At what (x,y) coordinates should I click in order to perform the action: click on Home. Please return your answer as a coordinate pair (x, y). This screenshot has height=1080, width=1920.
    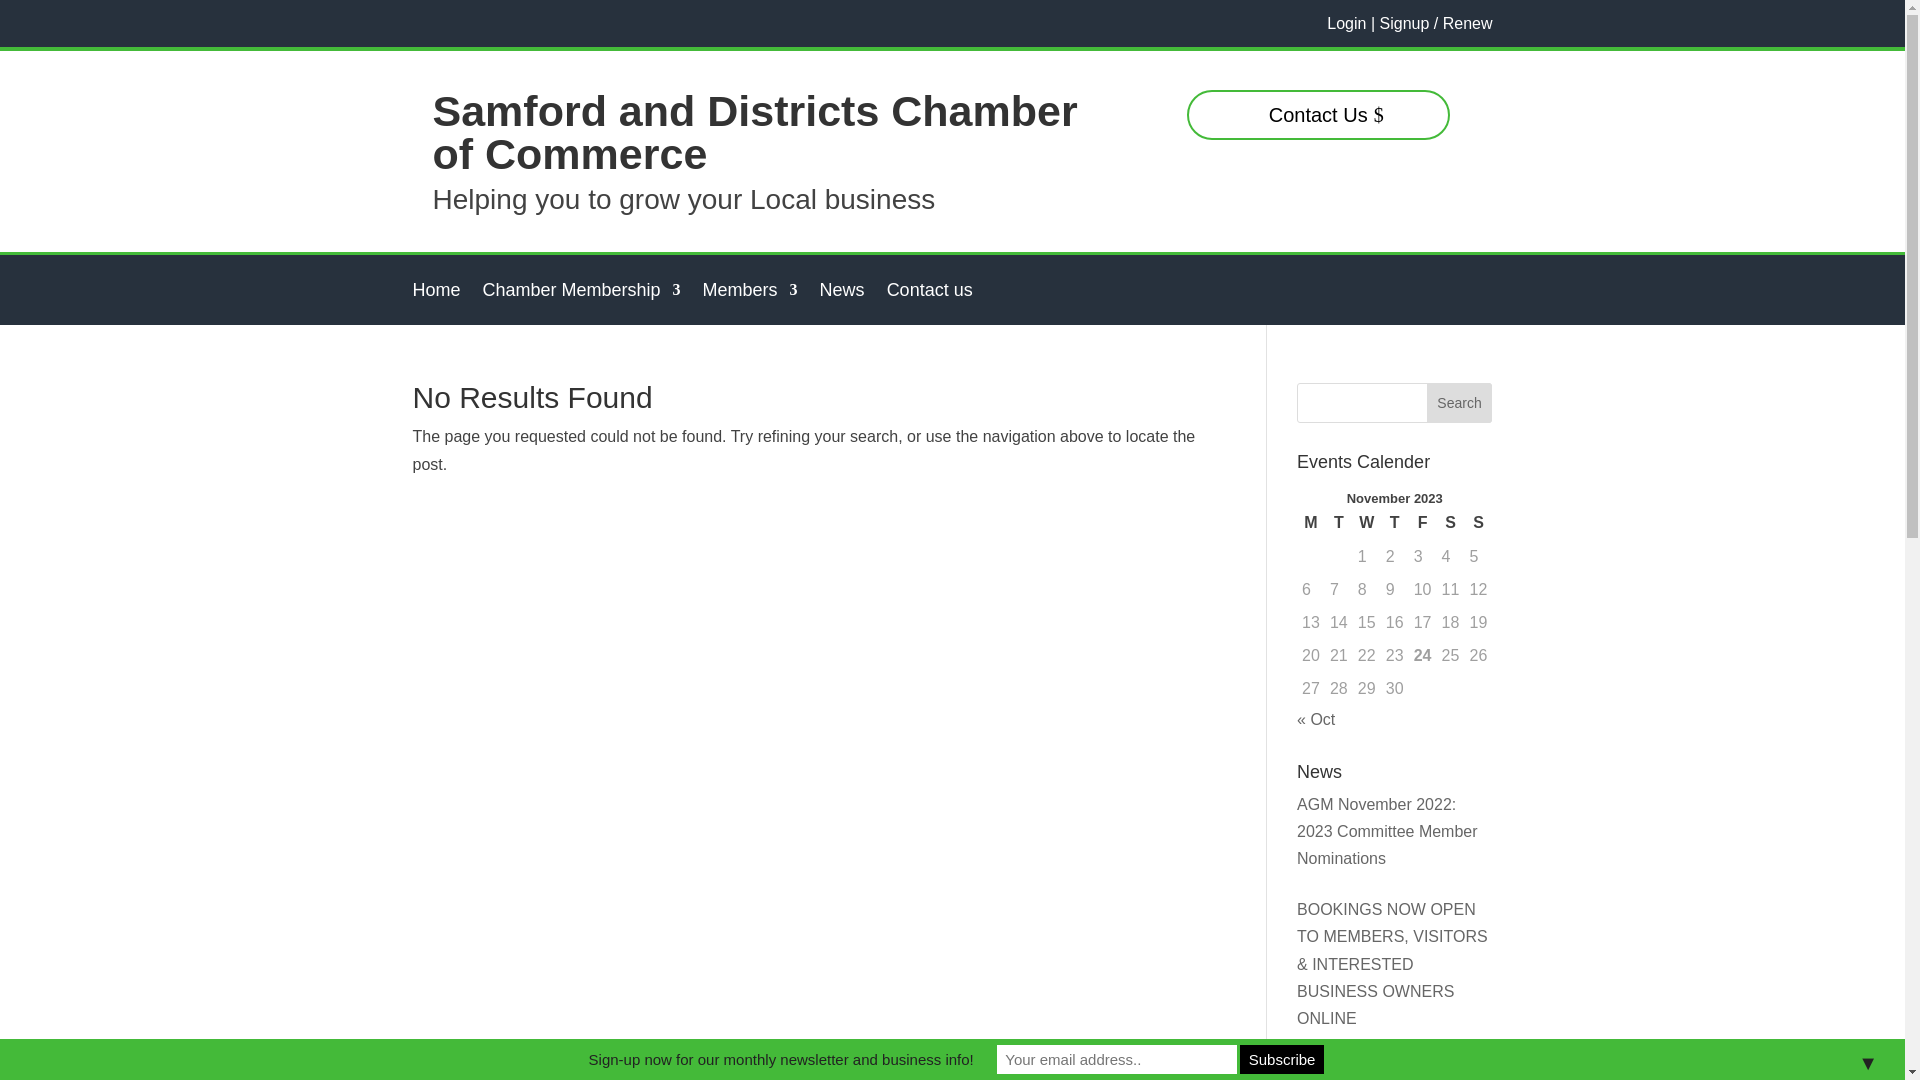
    Looking at the image, I should click on (436, 294).